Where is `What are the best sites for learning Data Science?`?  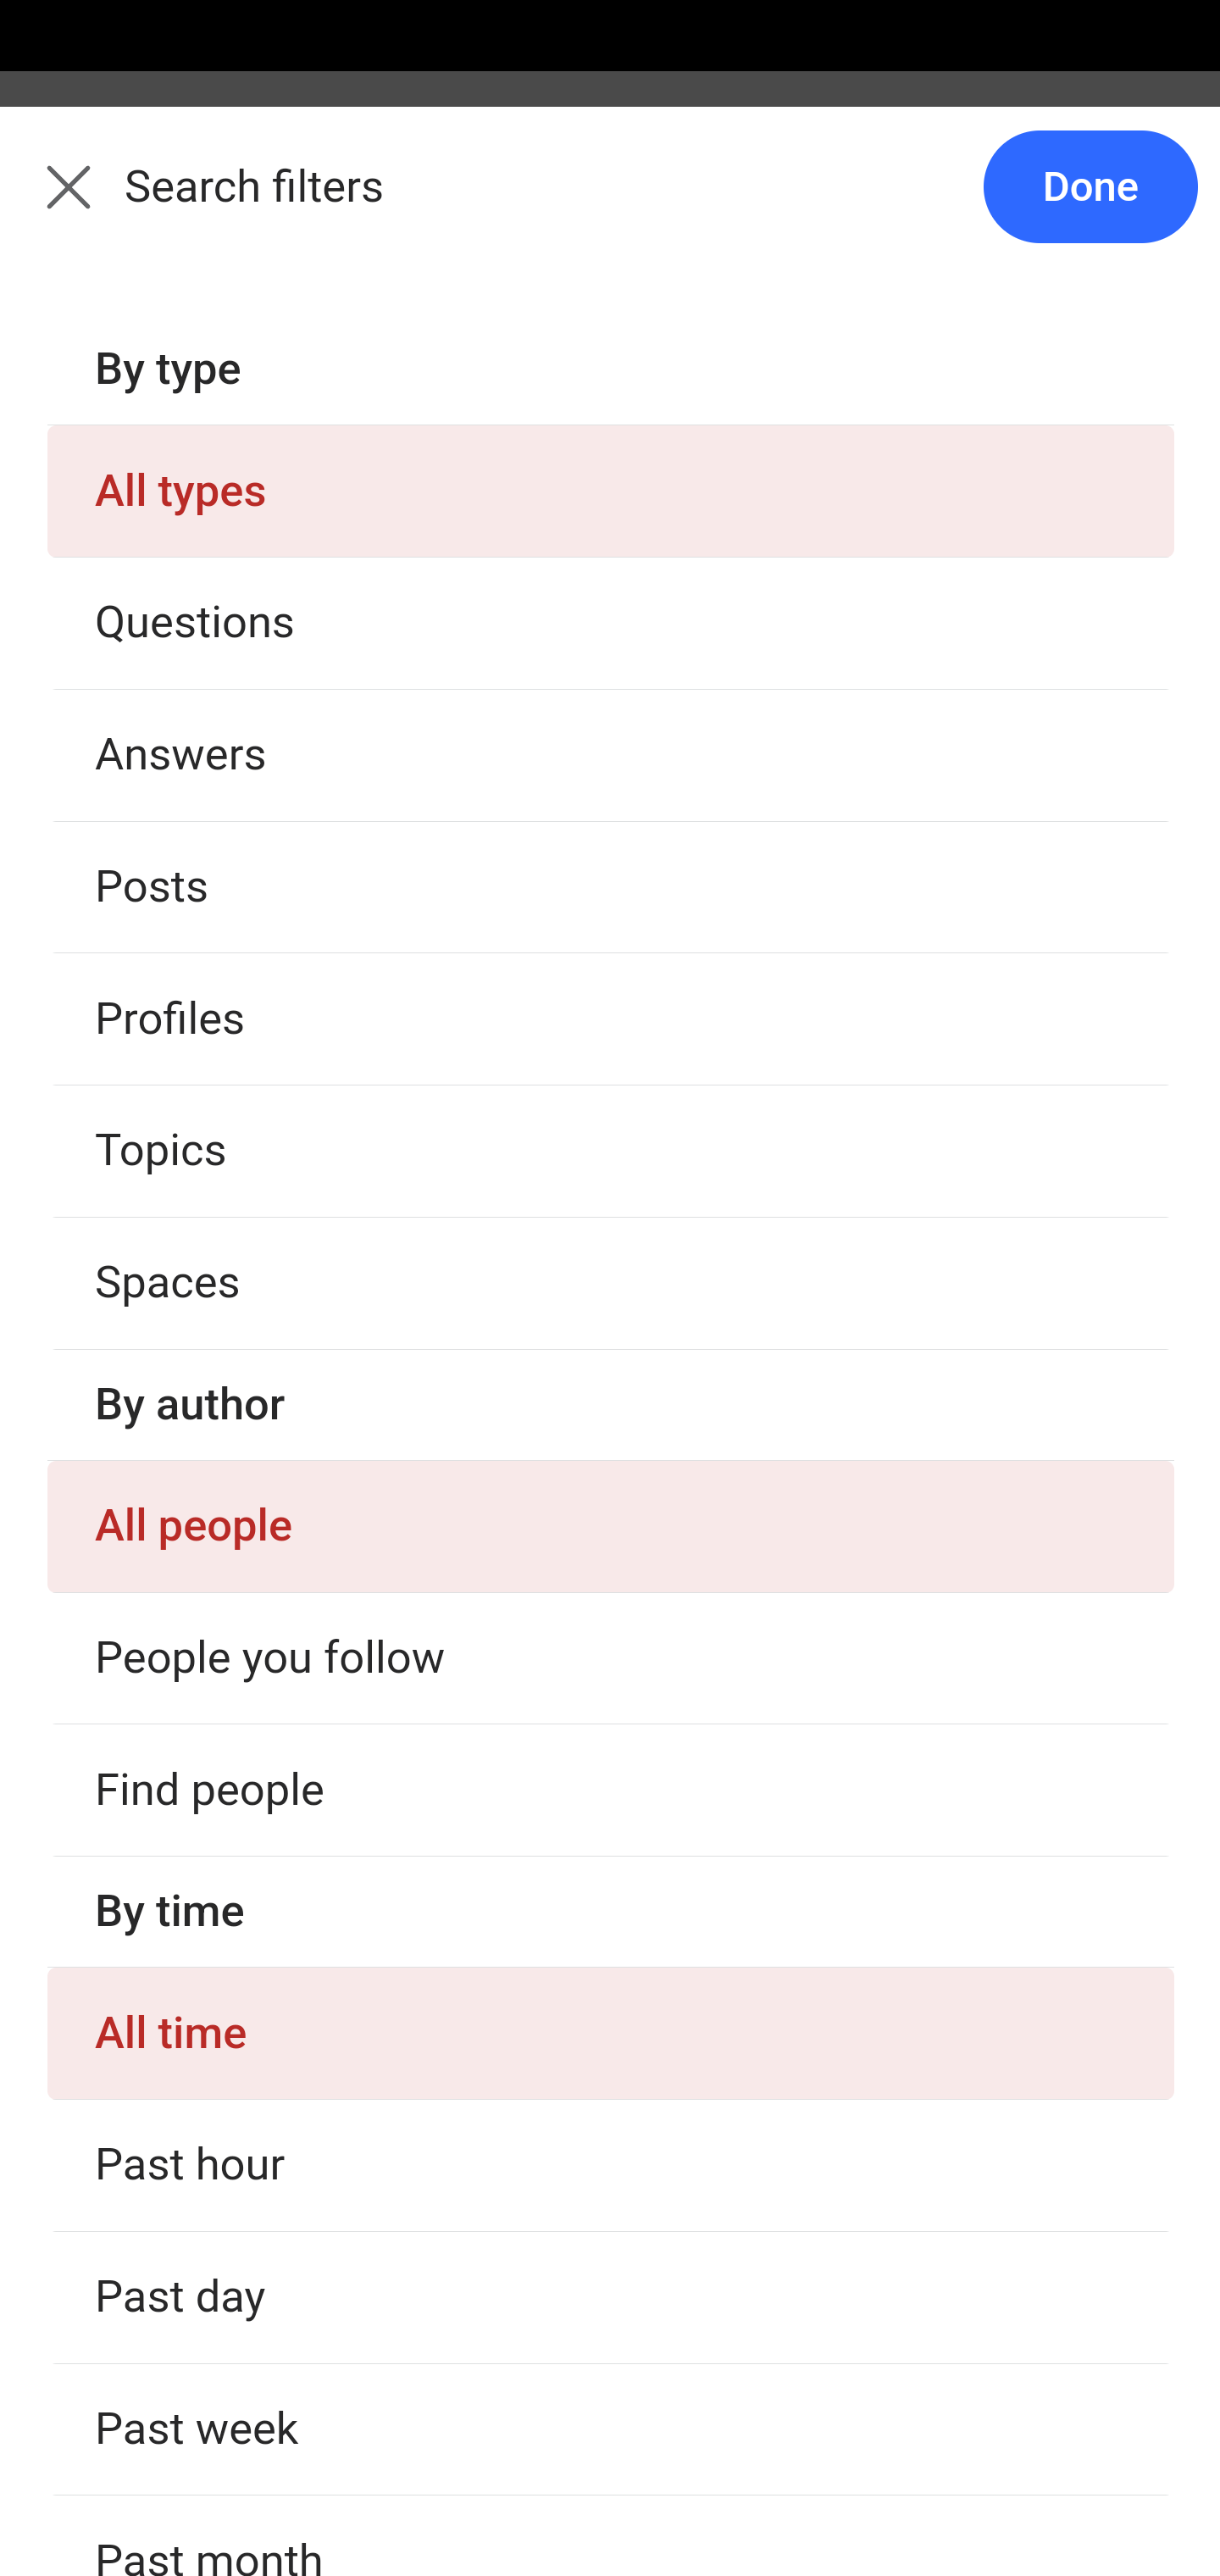
What are the best sites for learning Data Science? is located at coordinates (612, 1803).